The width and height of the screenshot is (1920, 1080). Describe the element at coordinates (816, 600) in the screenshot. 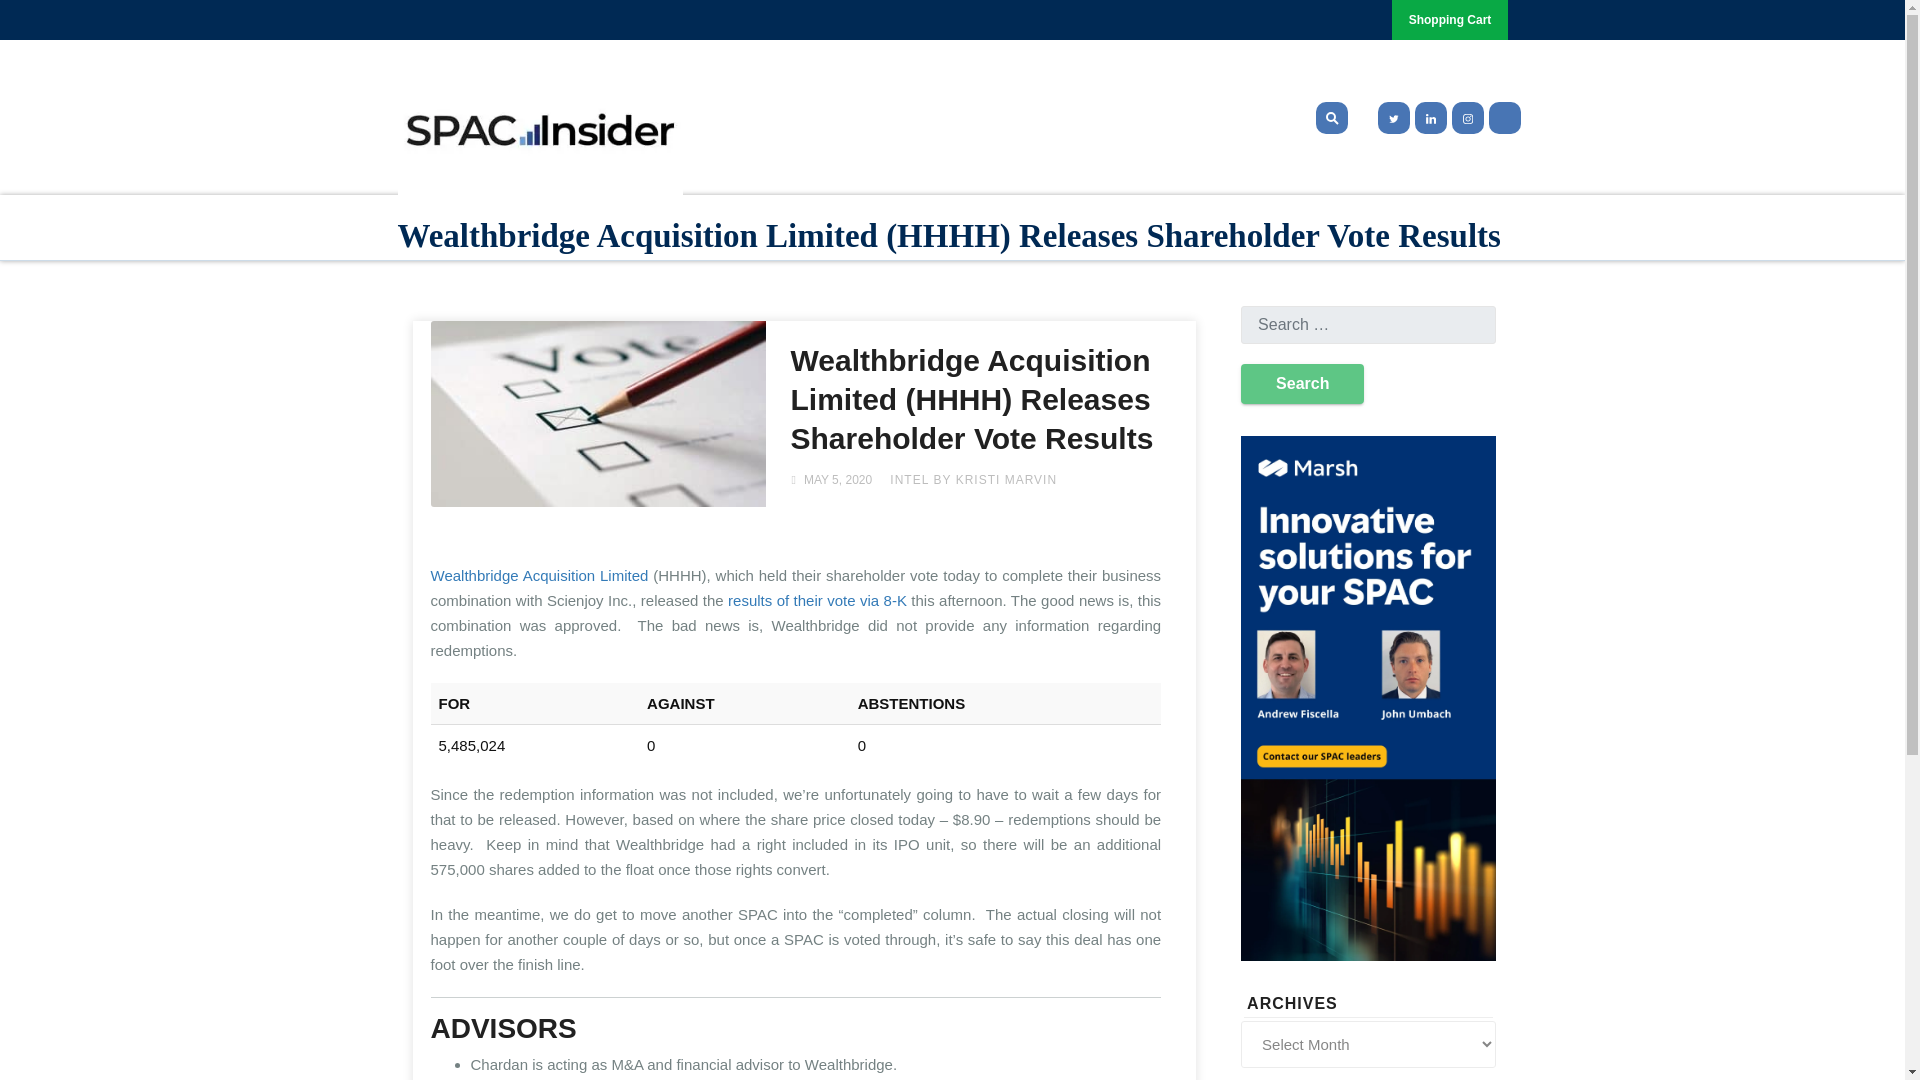

I see `results of their vote via 8-K` at that location.